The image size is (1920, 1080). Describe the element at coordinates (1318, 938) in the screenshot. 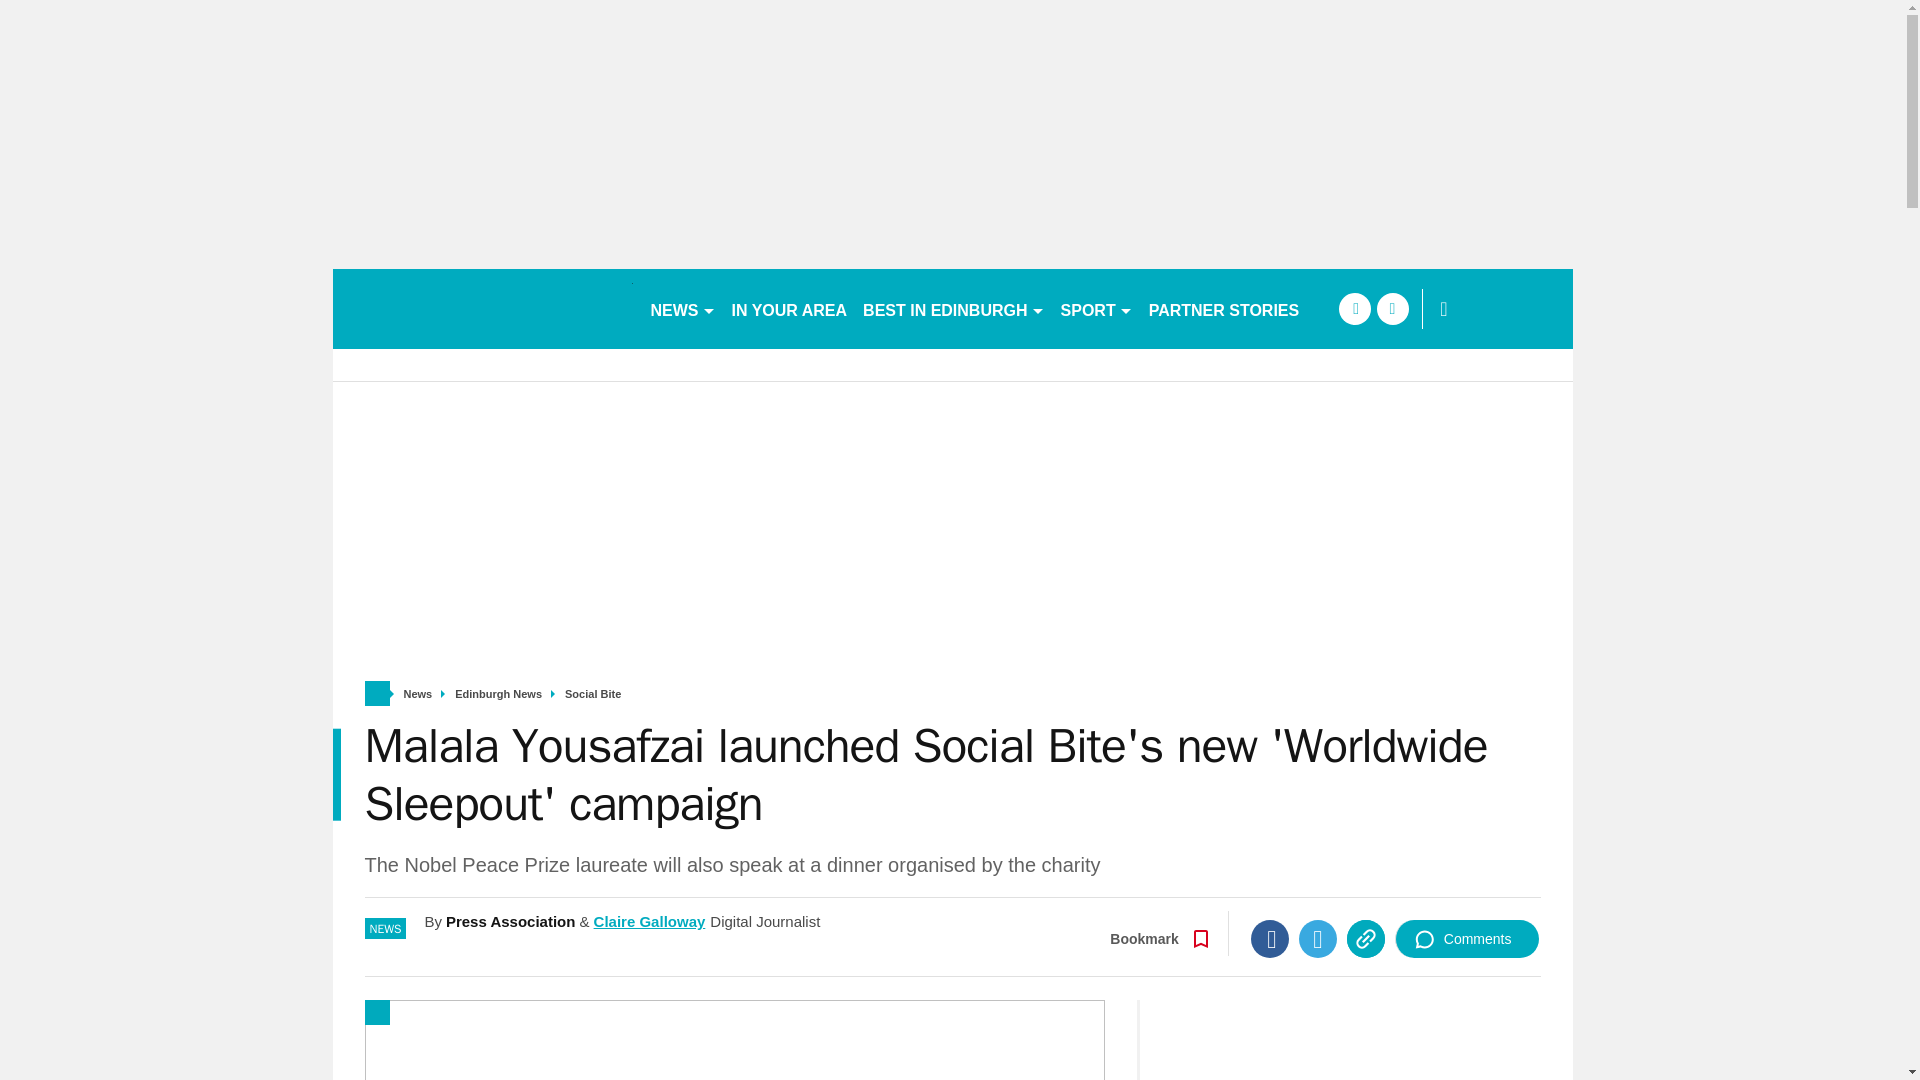

I see `Twitter` at that location.